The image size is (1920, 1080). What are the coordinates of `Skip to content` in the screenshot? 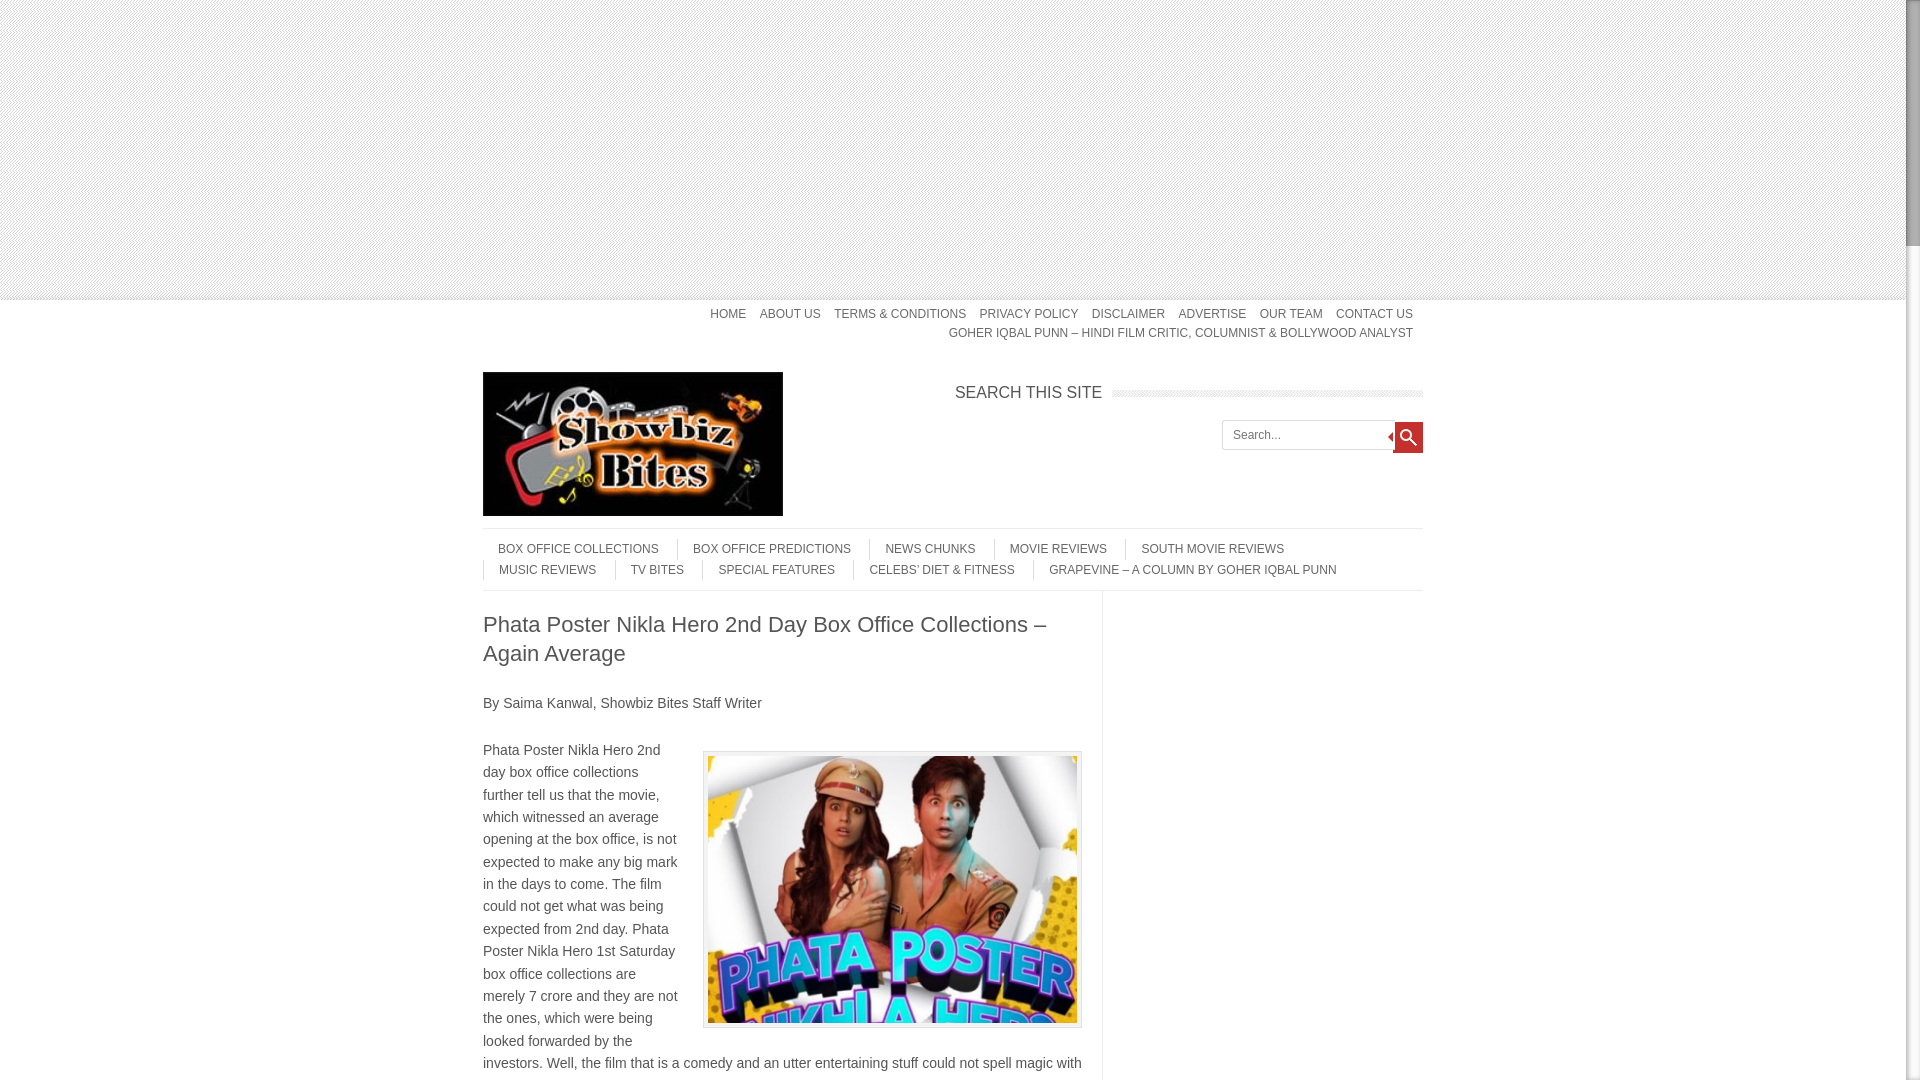 It's located at (522, 535).